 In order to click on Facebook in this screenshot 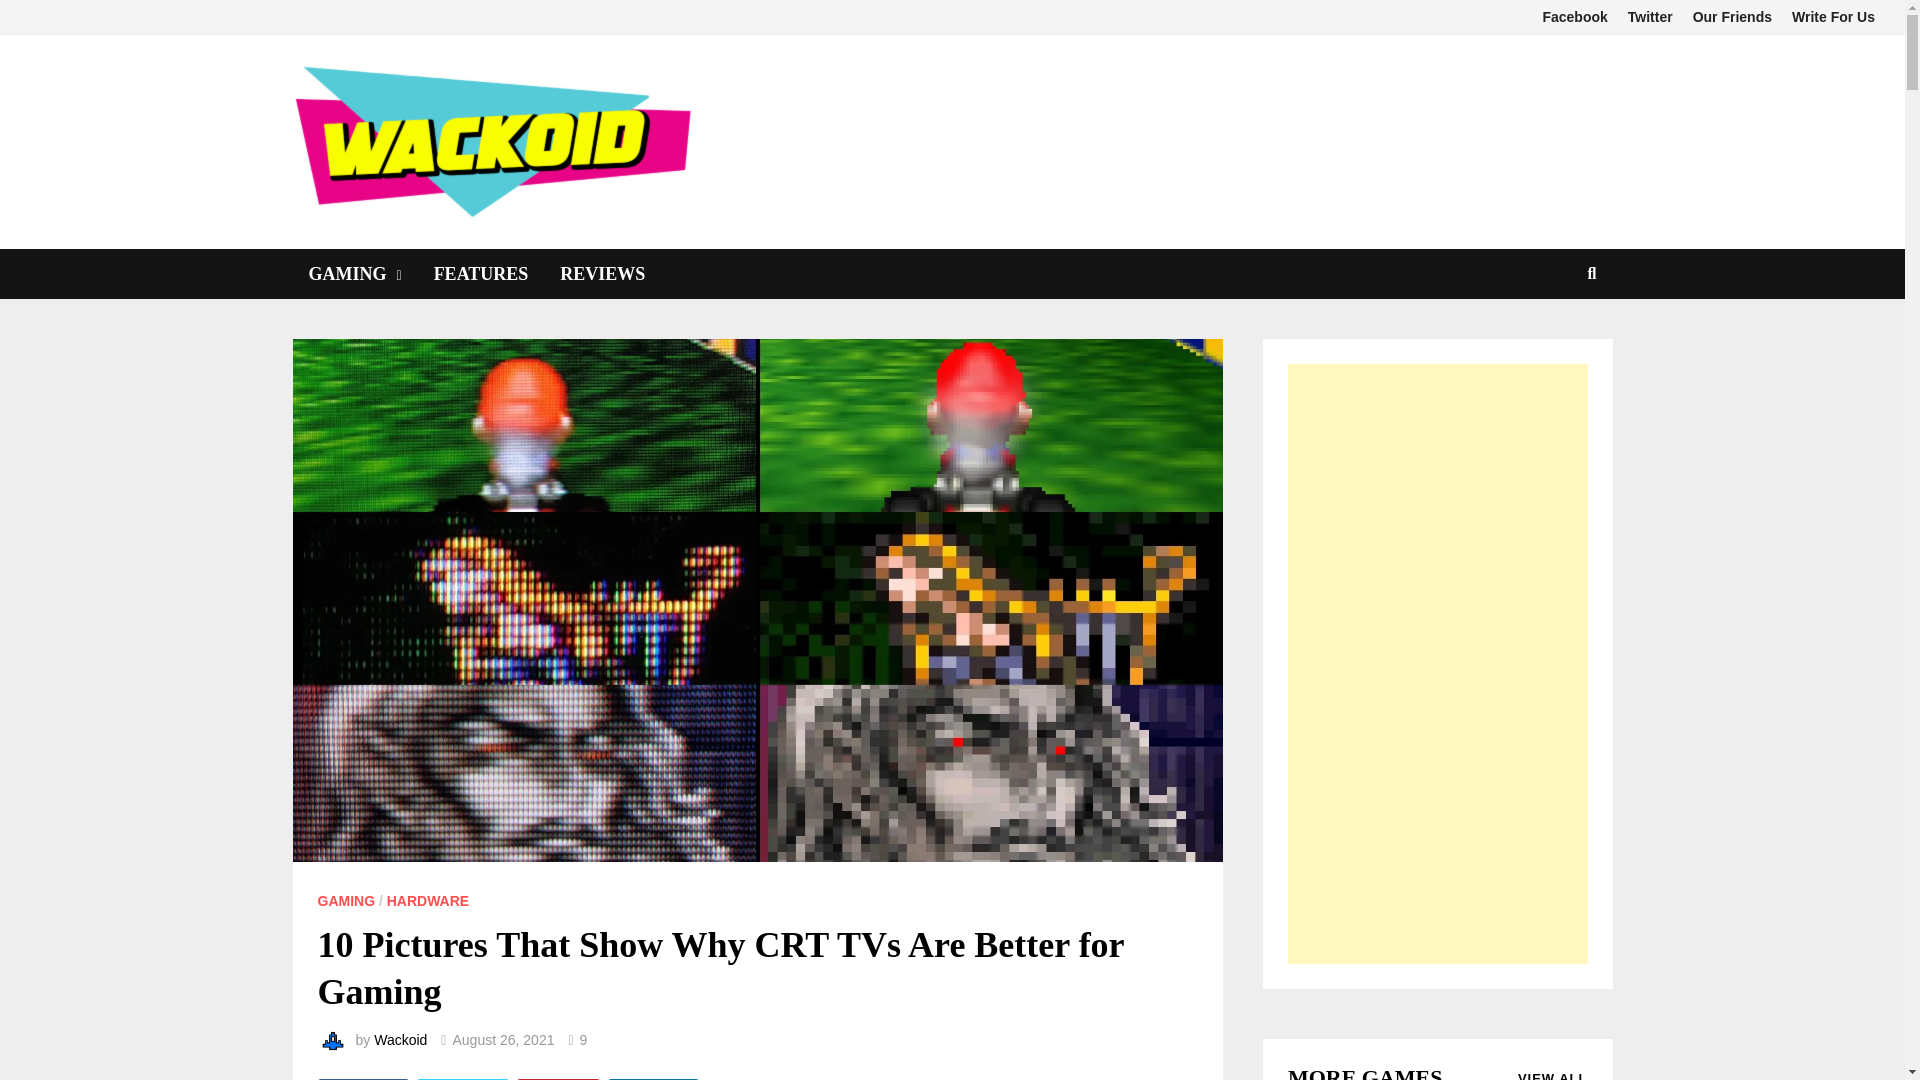, I will do `click(1574, 17)`.